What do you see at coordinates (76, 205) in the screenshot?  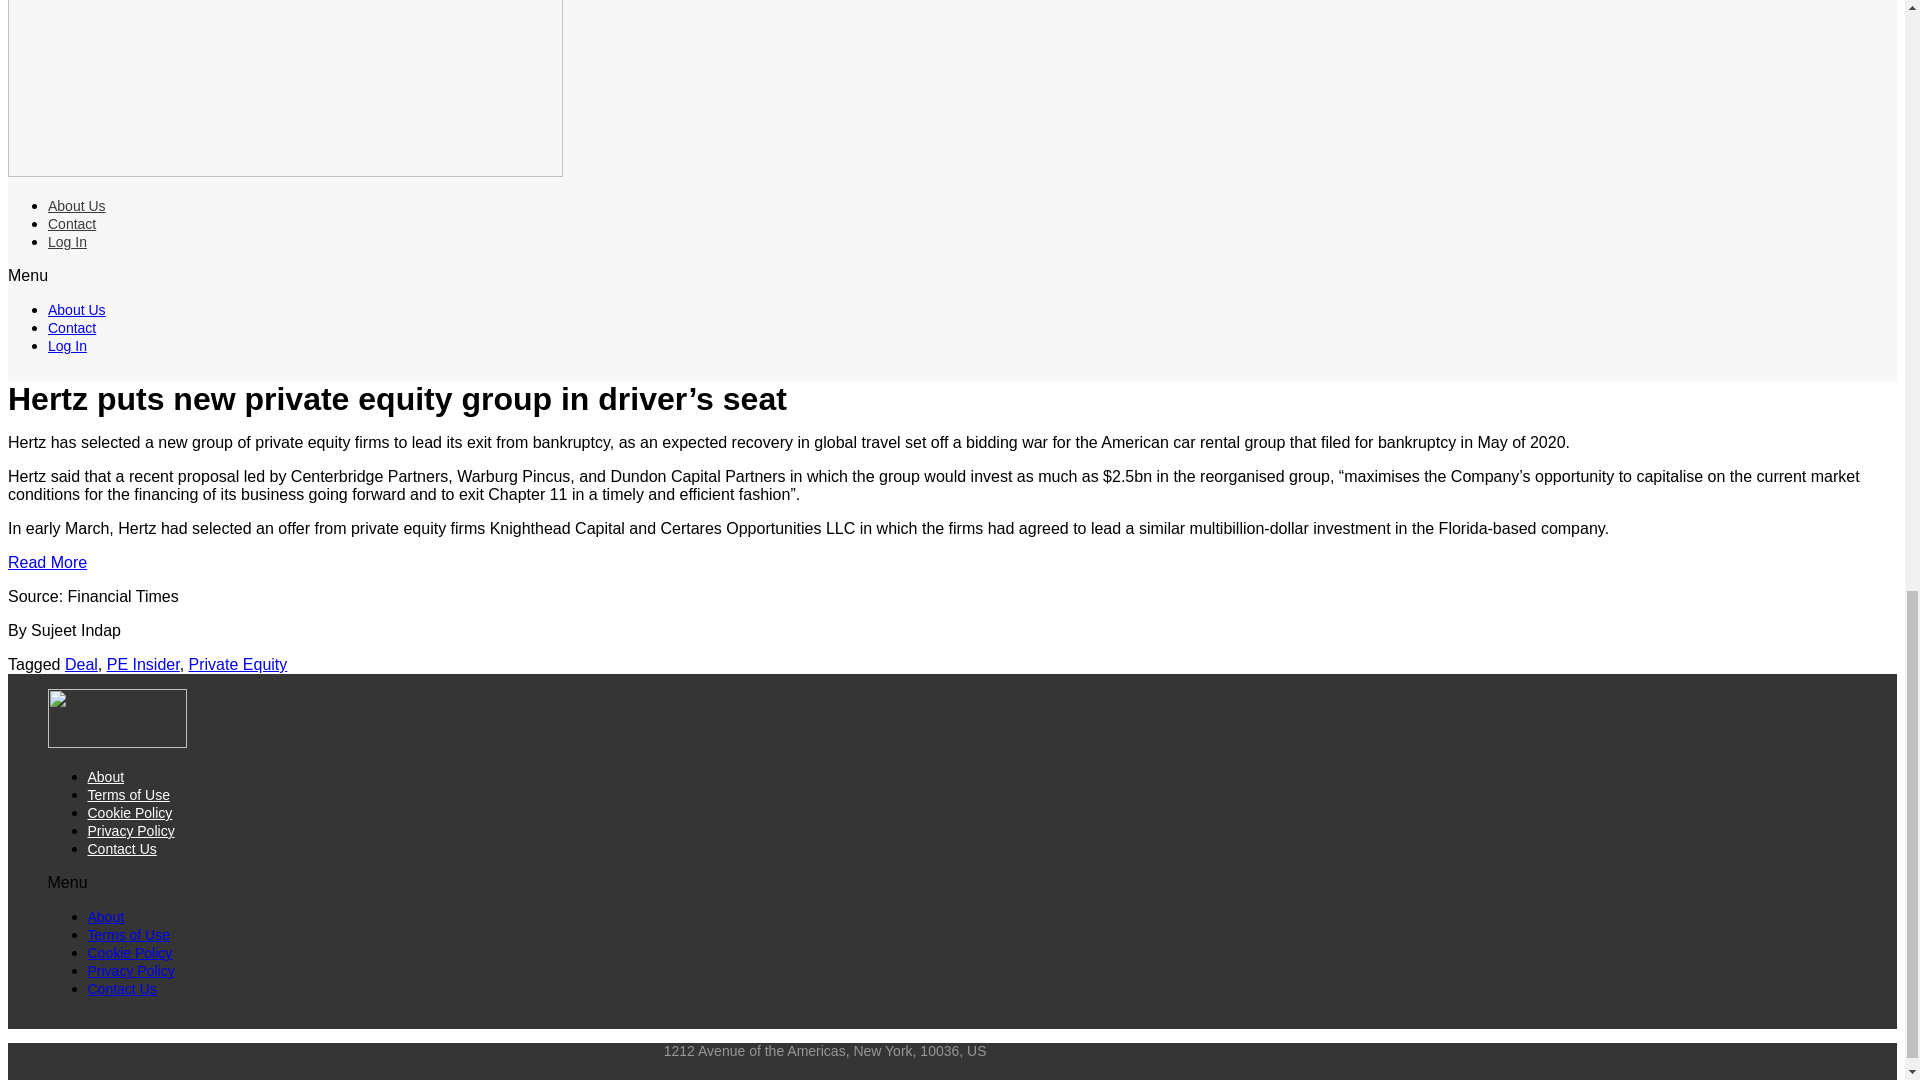 I see `About Us` at bounding box center [76, 205].